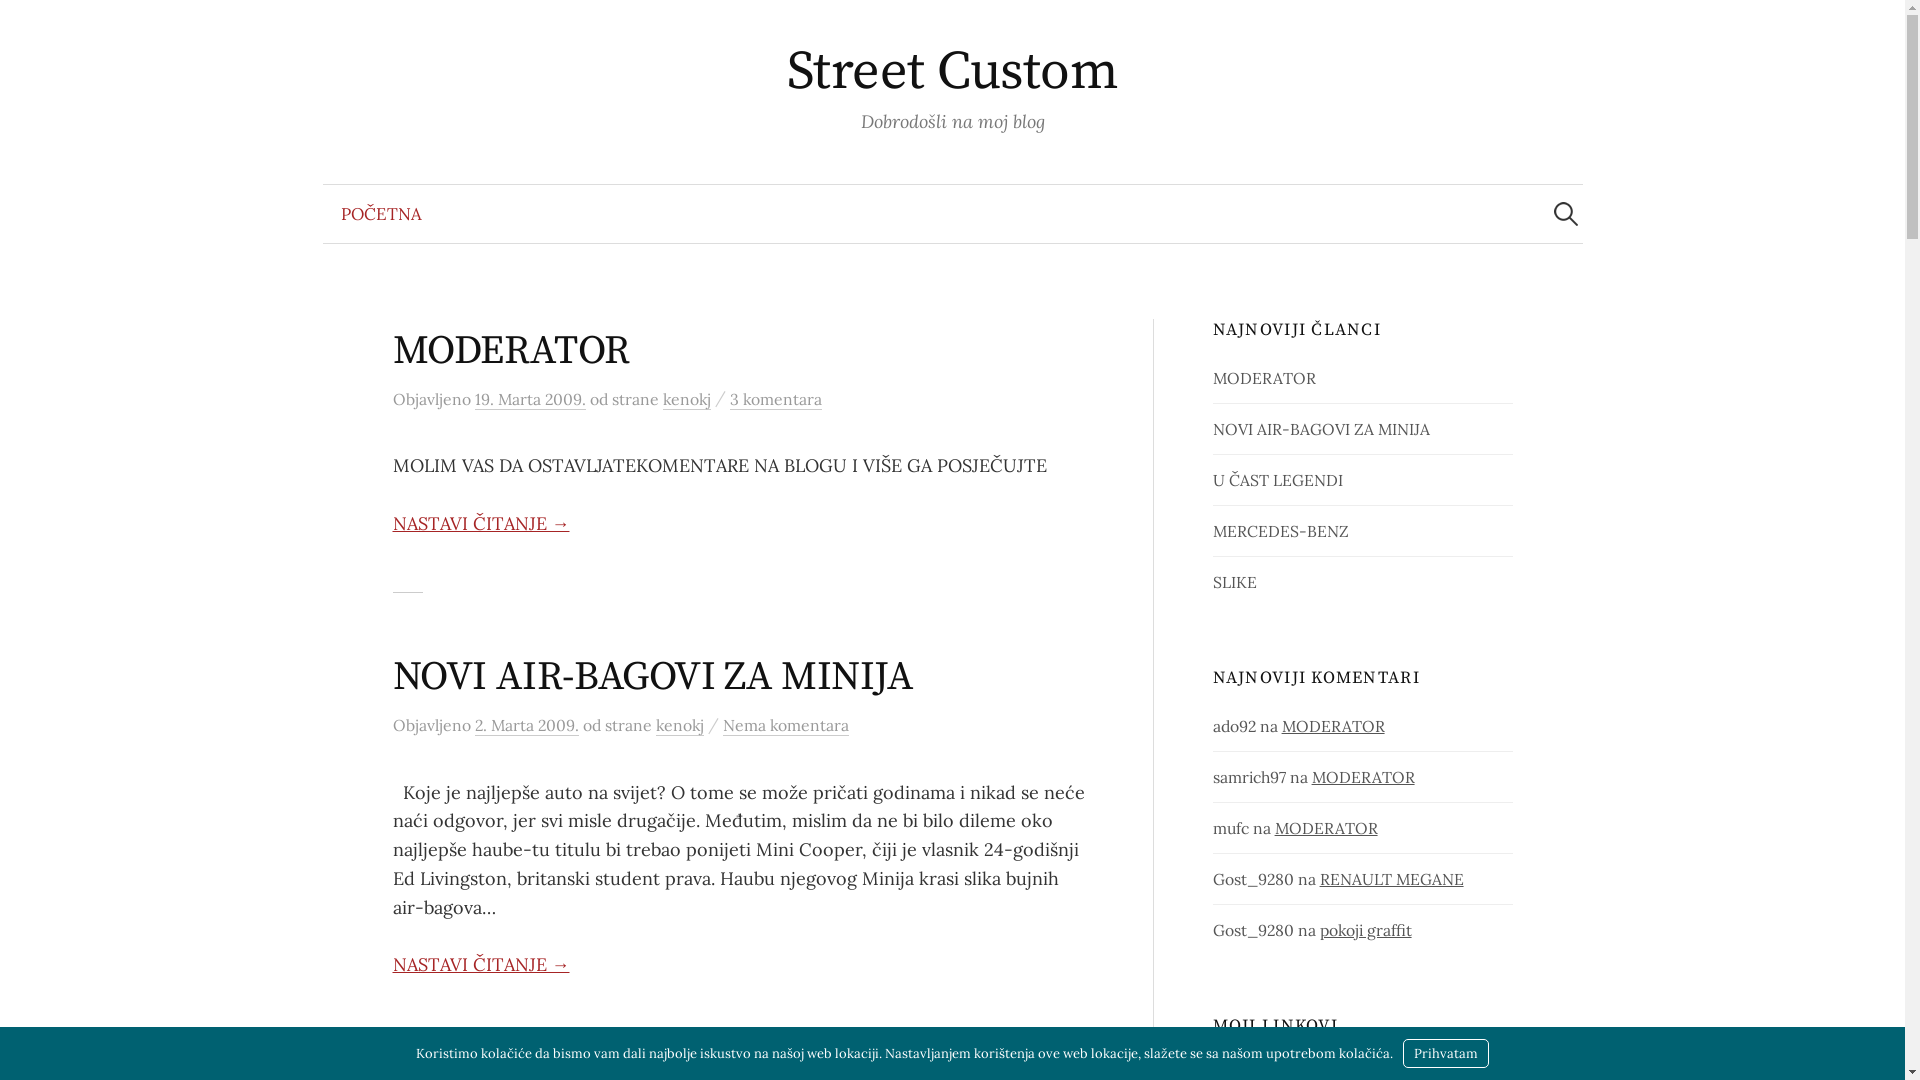  I want to click on RENAULT MEGANE, so click(1392, 879).